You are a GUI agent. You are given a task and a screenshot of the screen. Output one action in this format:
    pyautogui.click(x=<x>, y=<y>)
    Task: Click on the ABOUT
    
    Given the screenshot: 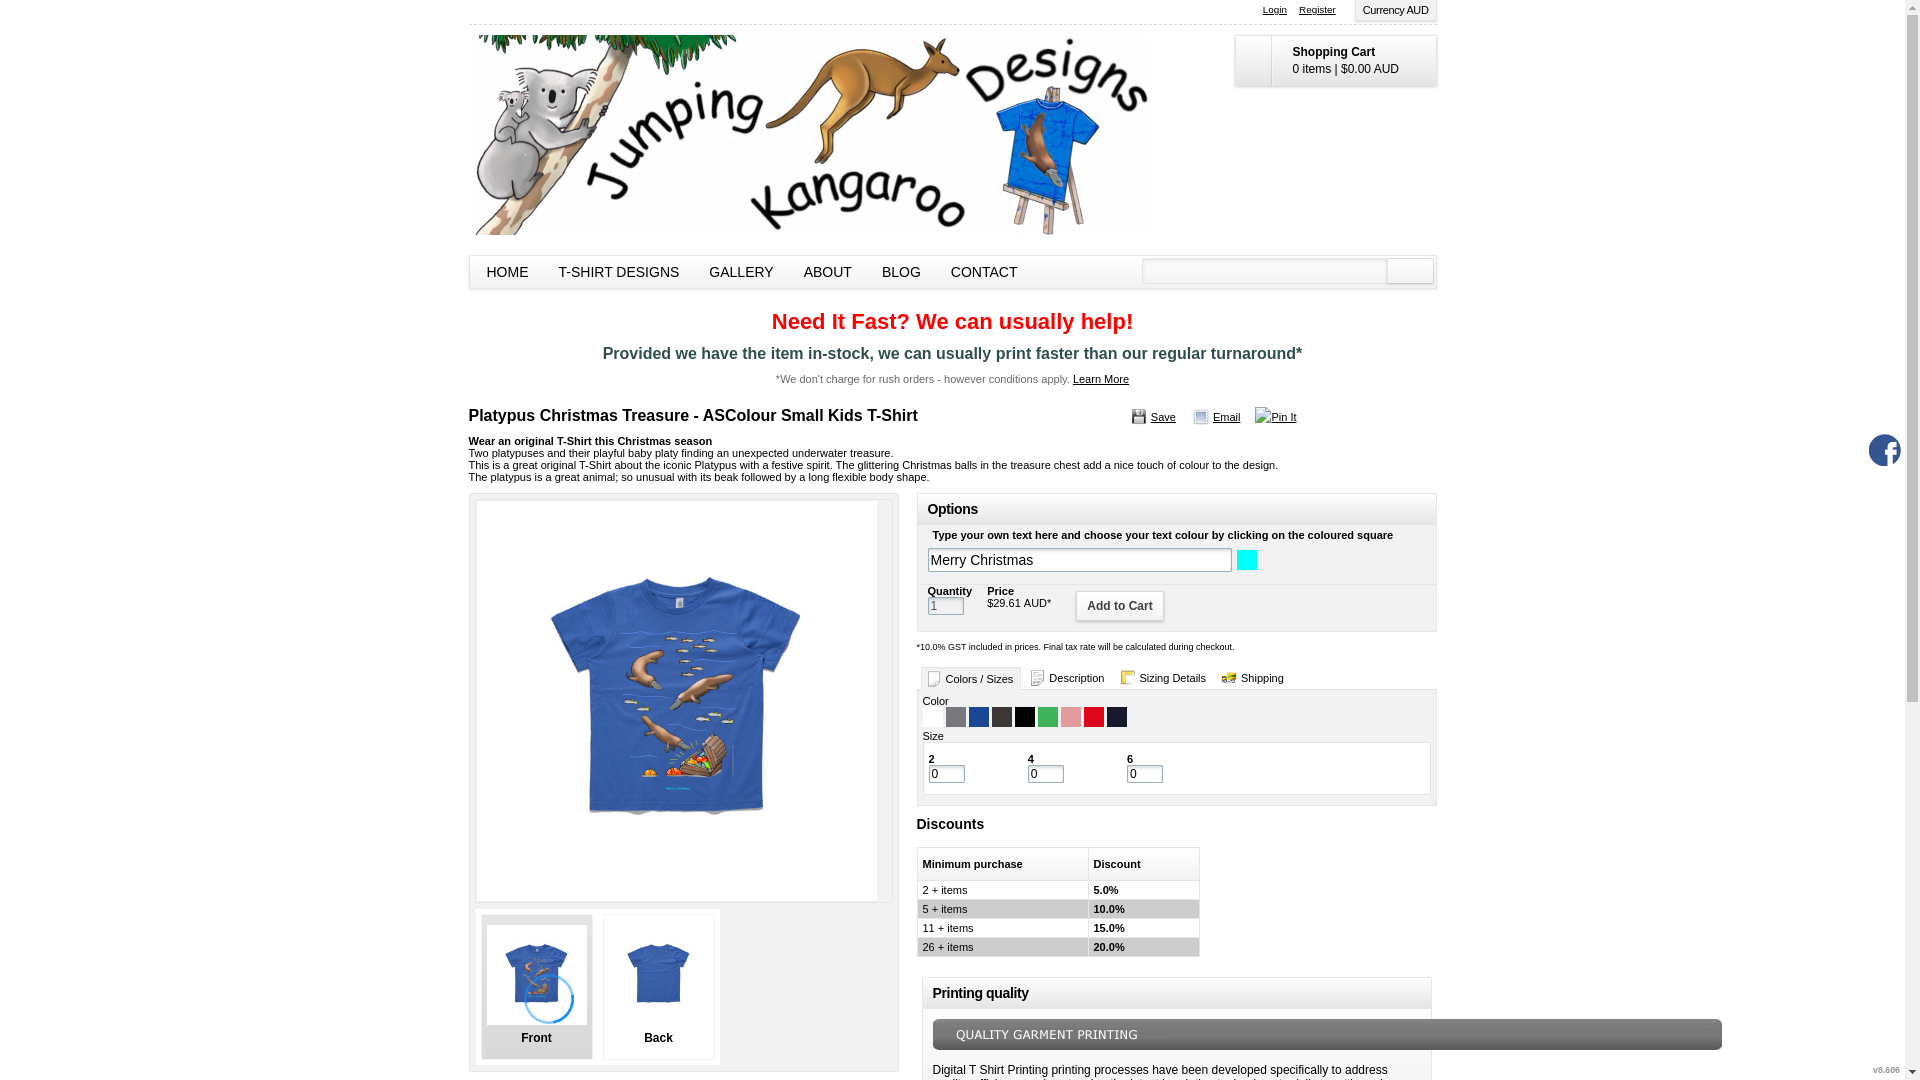 What is the action you would take?
    pyautogui.click(x=828, y=272)
    